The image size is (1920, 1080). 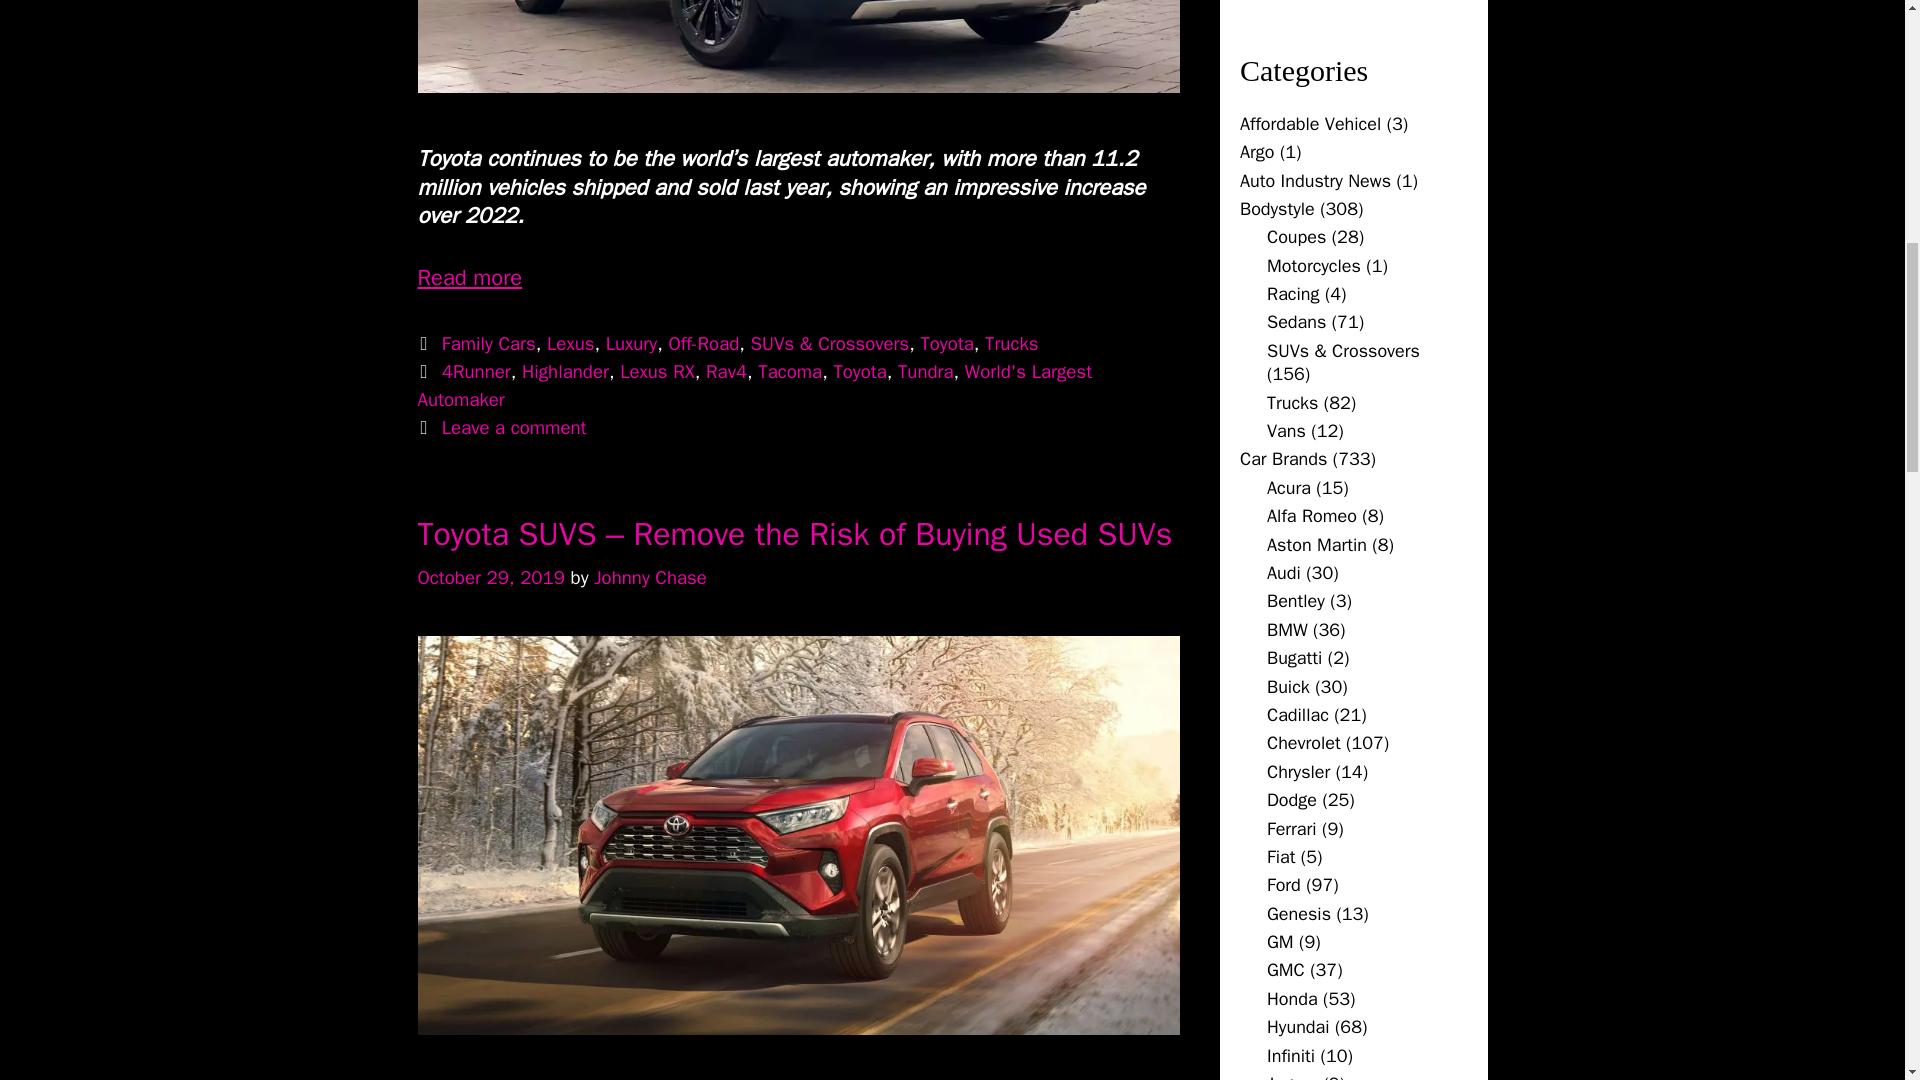 What do you see at coordinates (491, 577) in the screenshot?
I see `9:07 am` at bounding box center [491, 577].